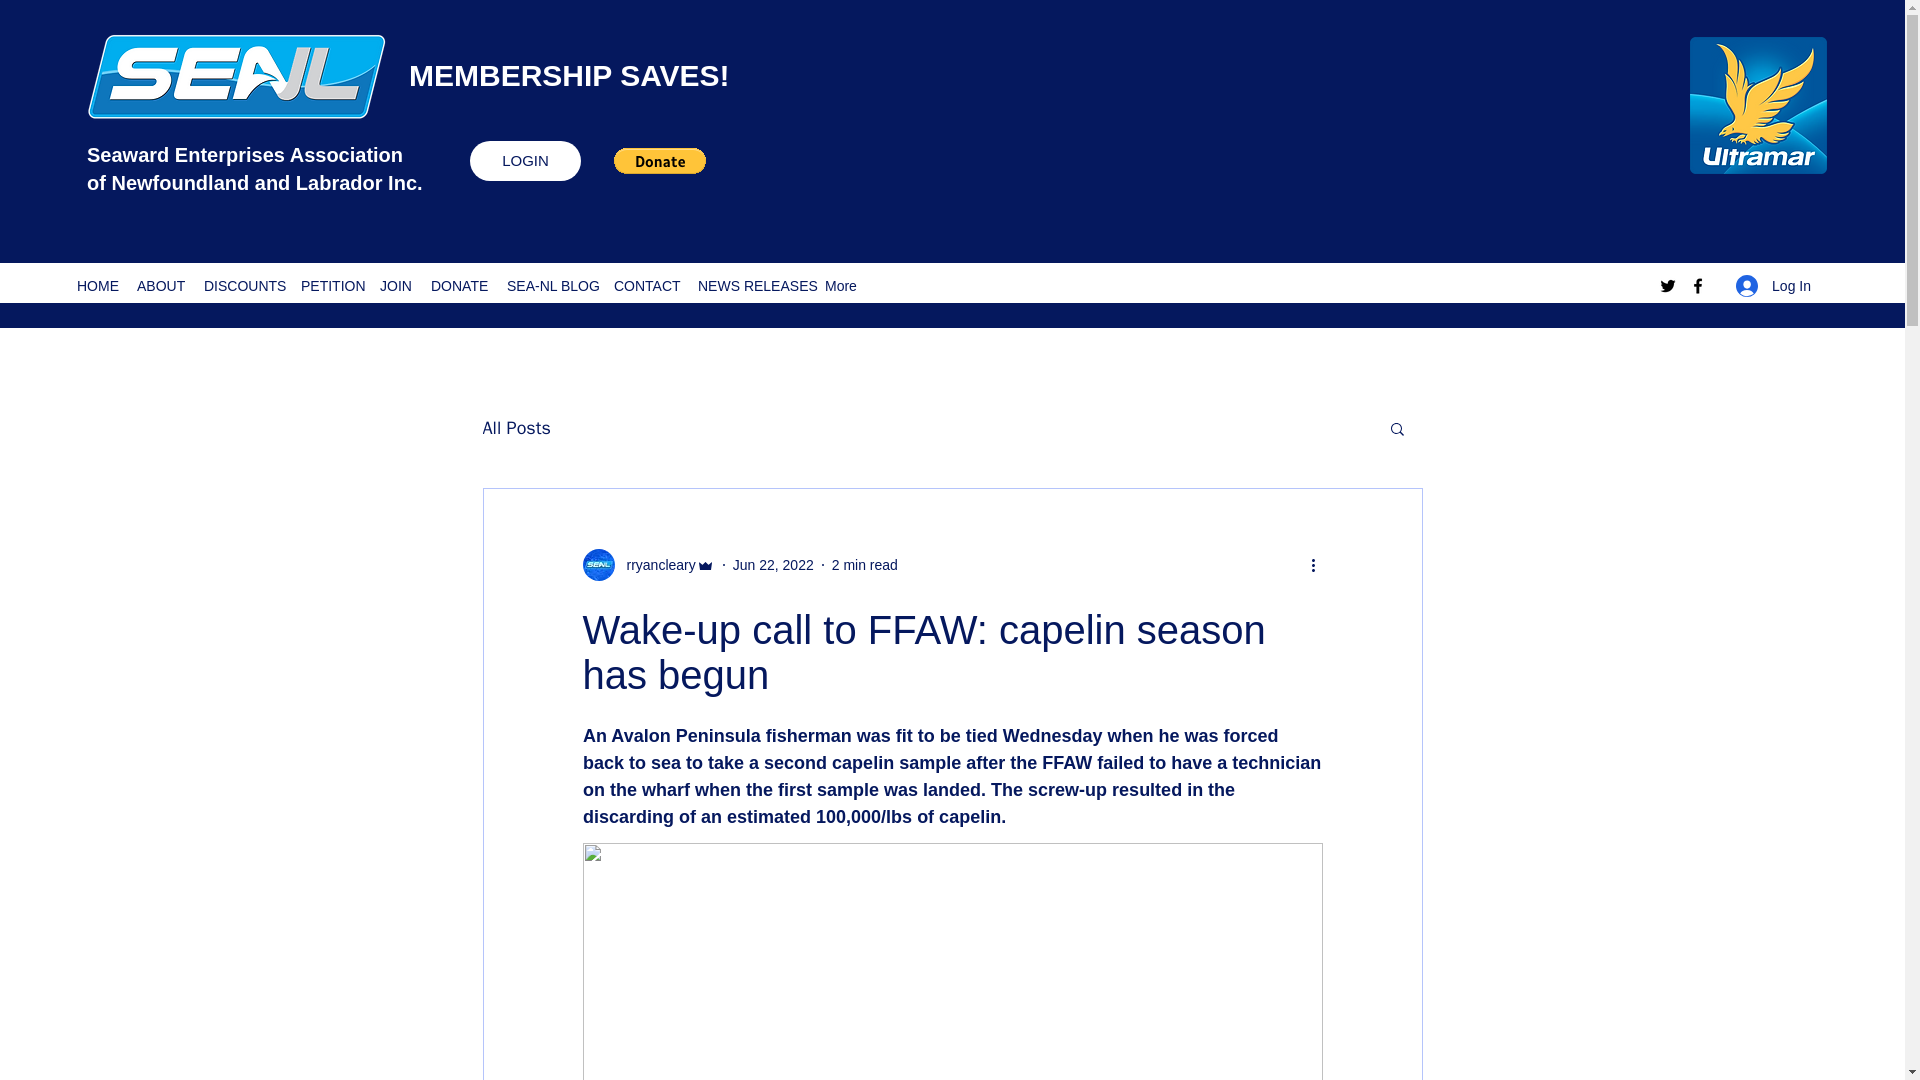  I want to click on rryancleary, so click(648, 564).